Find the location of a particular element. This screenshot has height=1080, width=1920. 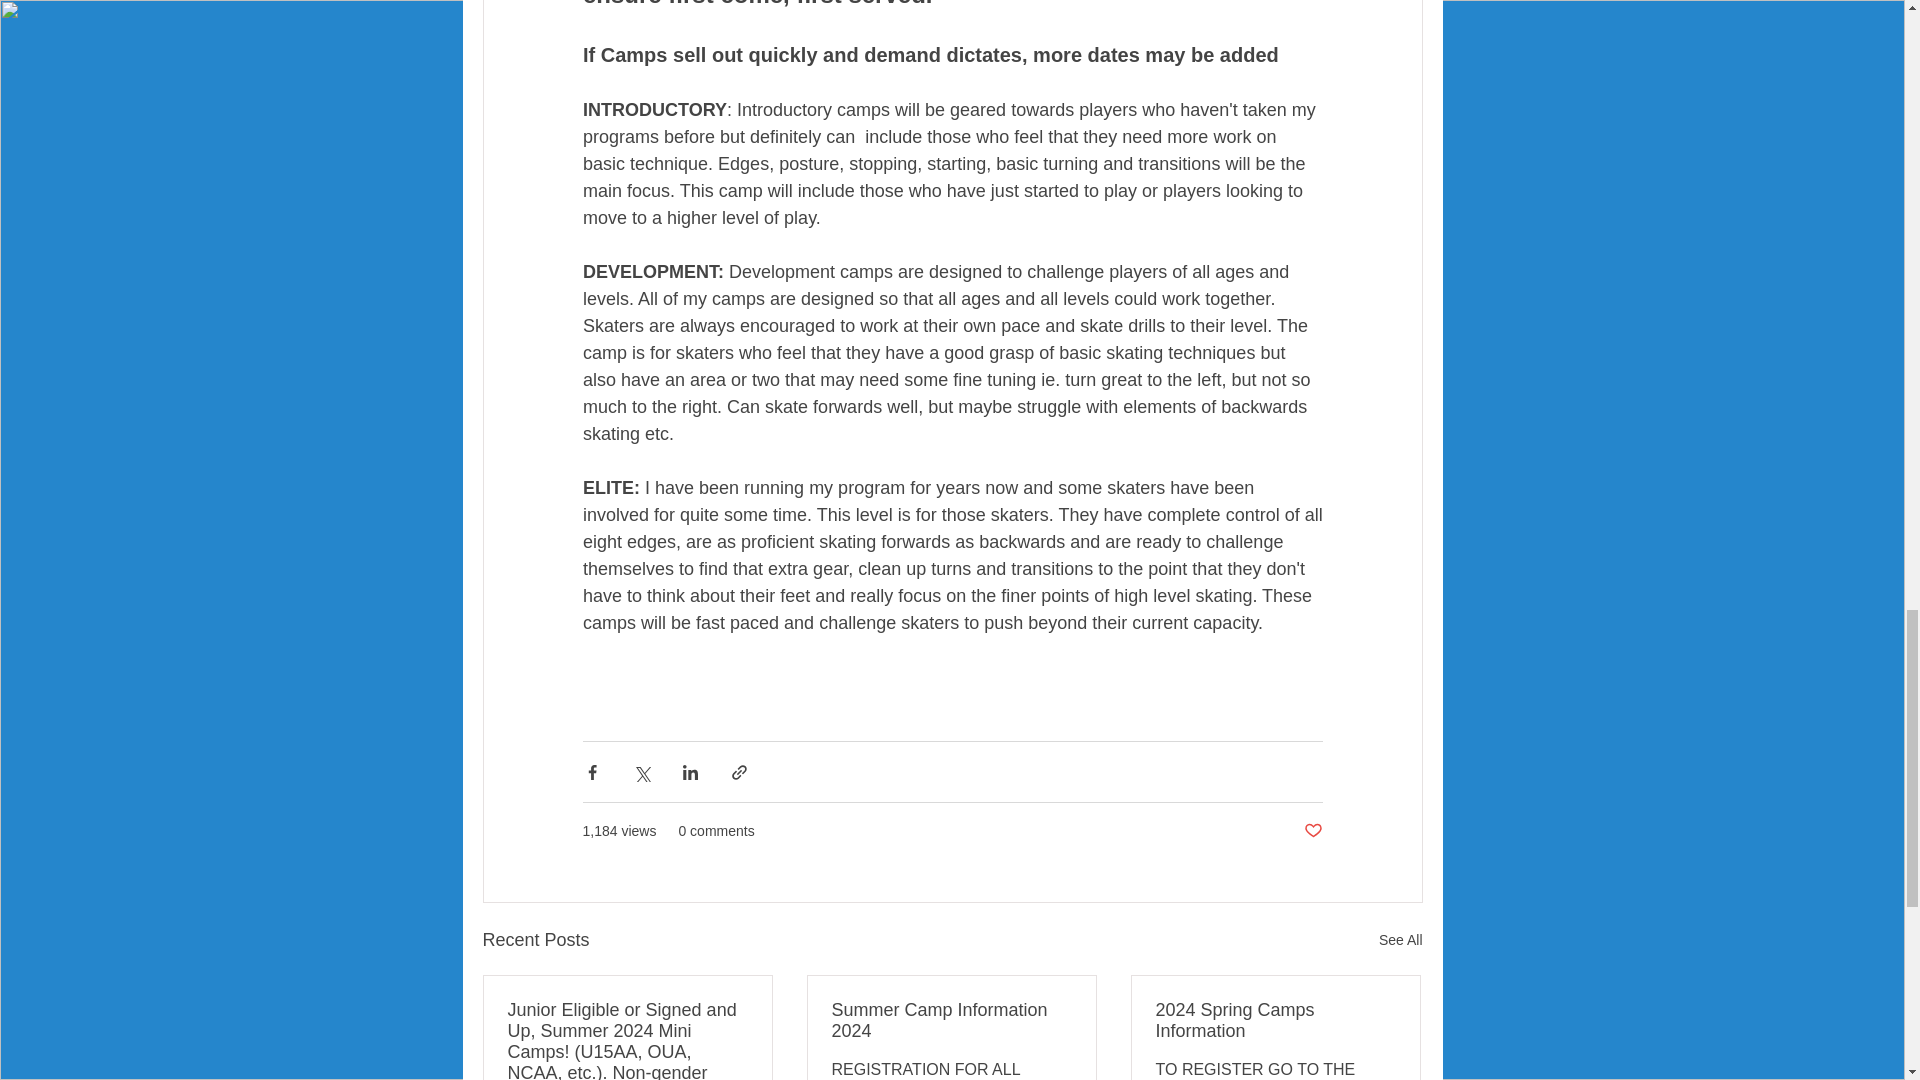

Summer Camp Information 2024 is located at coordinates (951, 1021).